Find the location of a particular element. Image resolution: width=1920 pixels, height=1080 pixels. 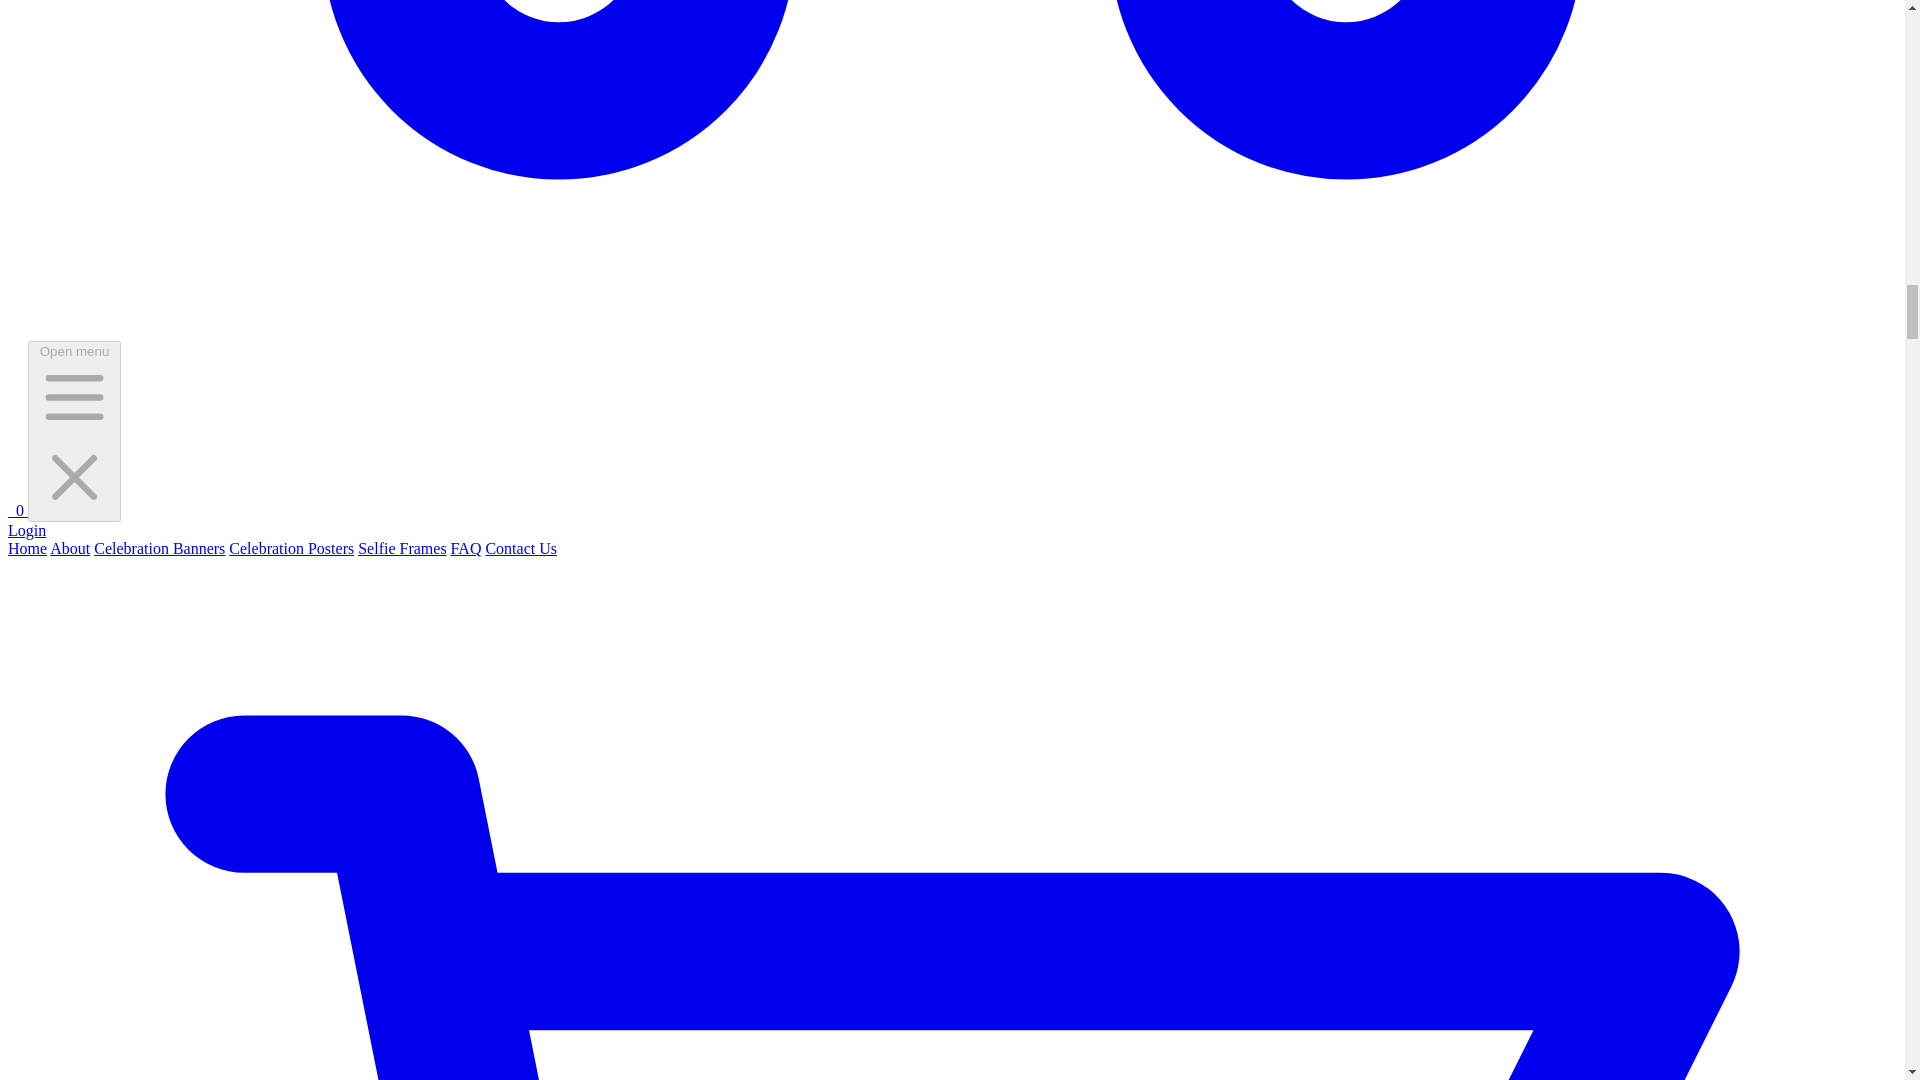

Home is located at coordinates (26, 548).